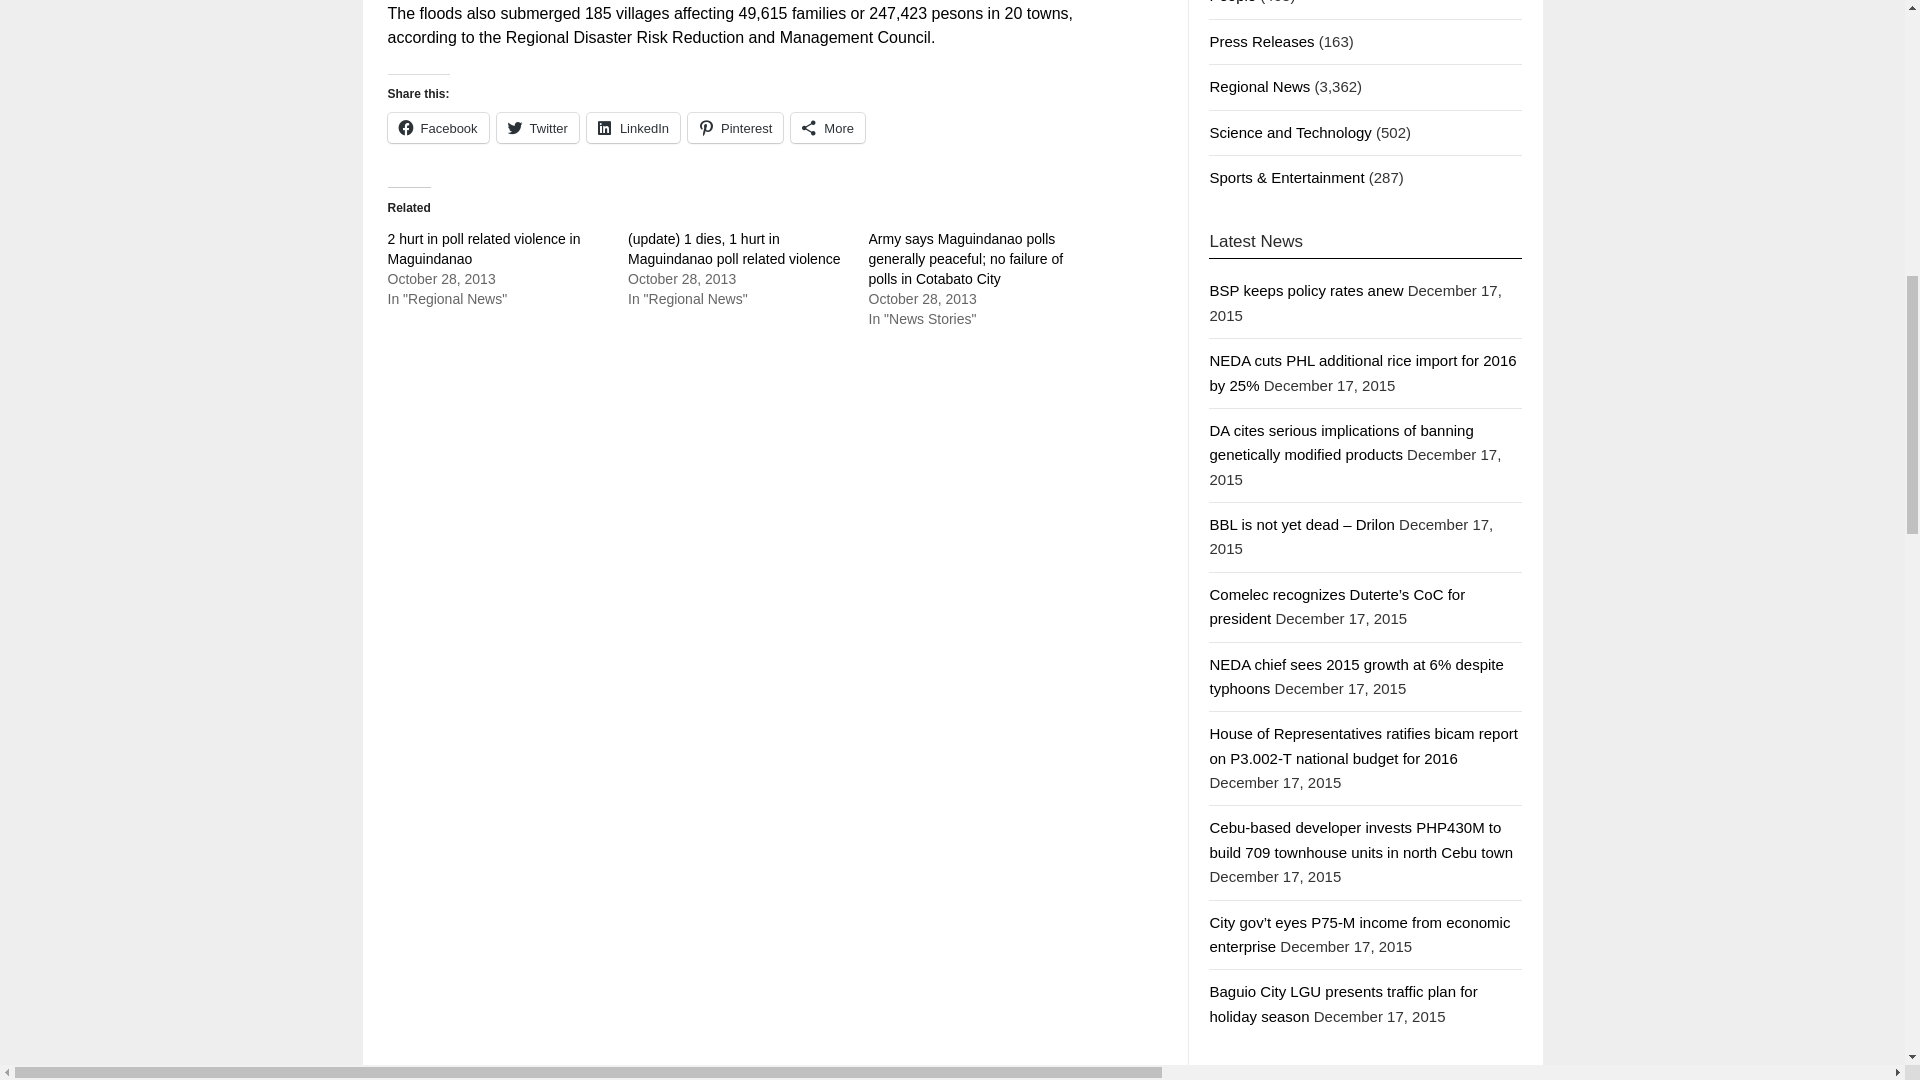 The height and width of the screenshot is (1080, 1920). I want to click on Twitter, so click(538, 128).